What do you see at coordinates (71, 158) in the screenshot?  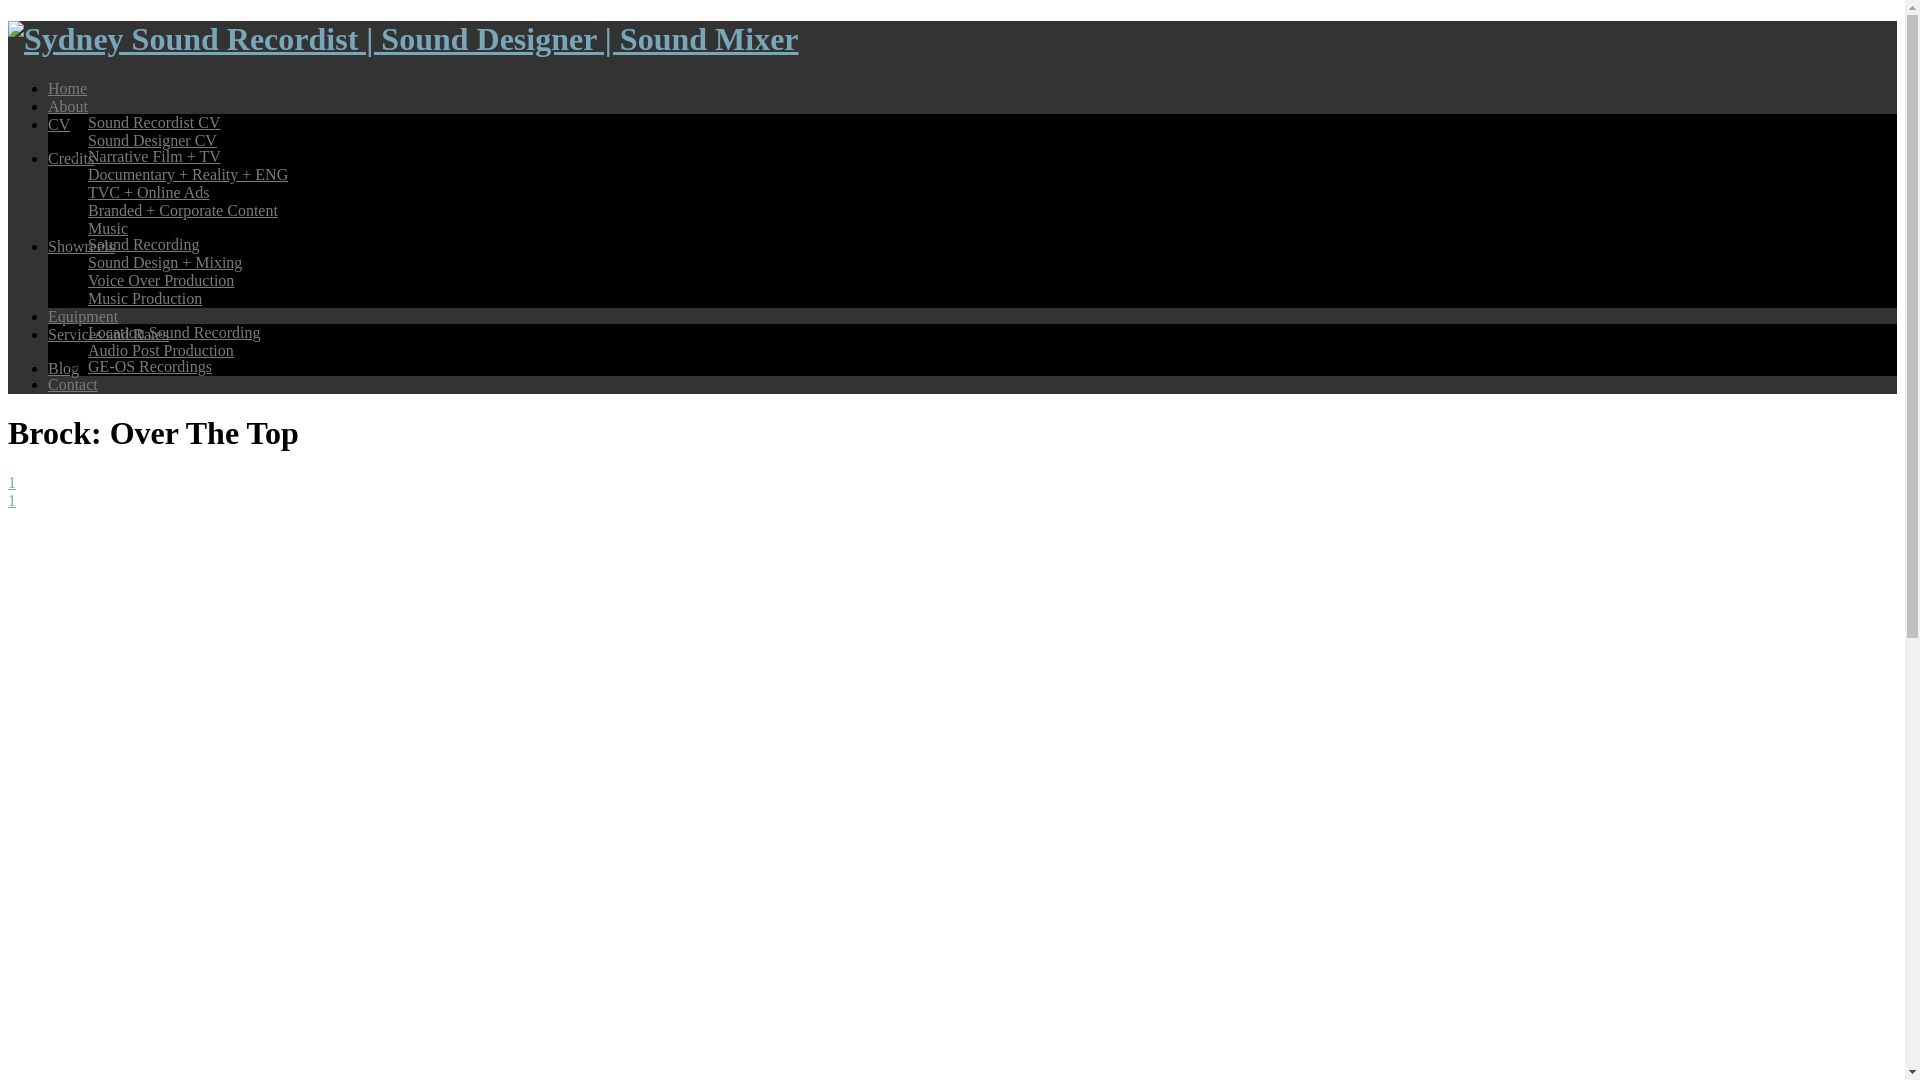 I see `Credits` at bounding box center [71, 158].